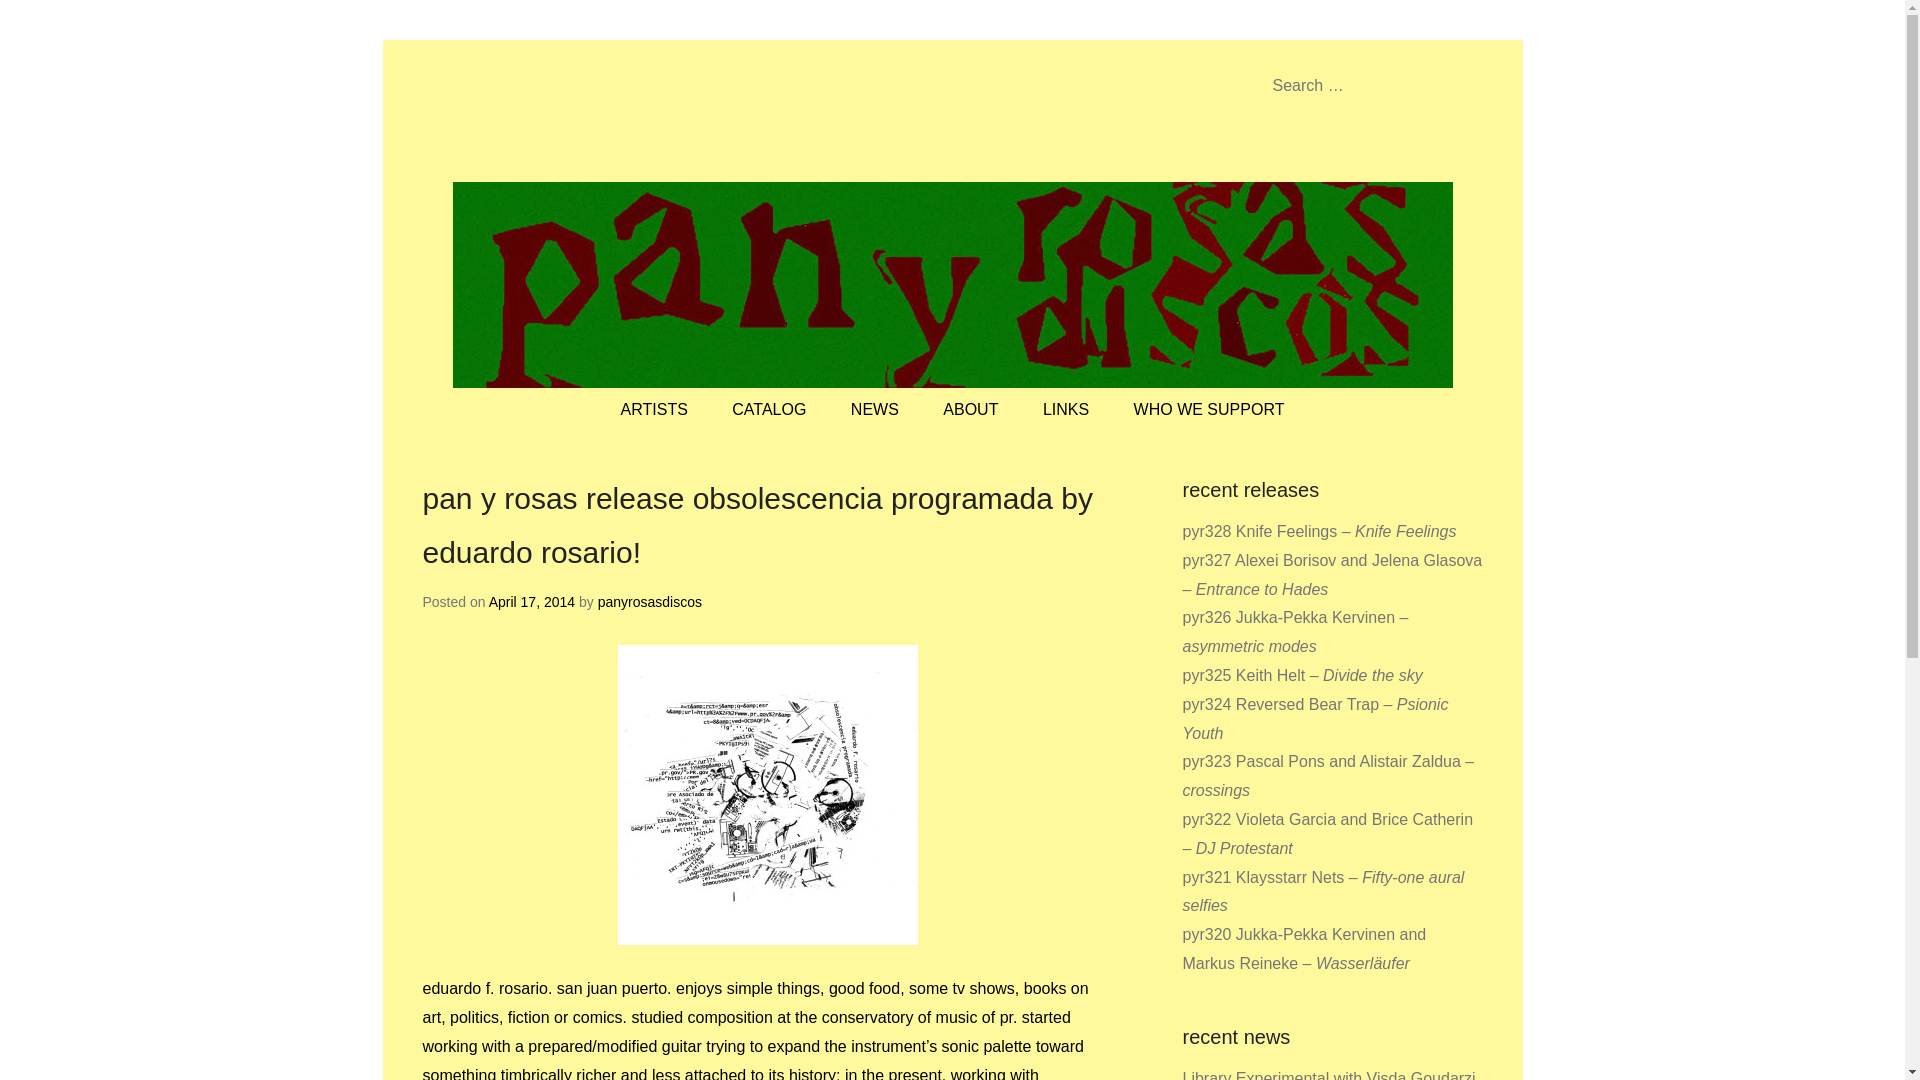 This screenshot has width=1920, height=1080. I want to click on LINKS, so click(1066, 410).